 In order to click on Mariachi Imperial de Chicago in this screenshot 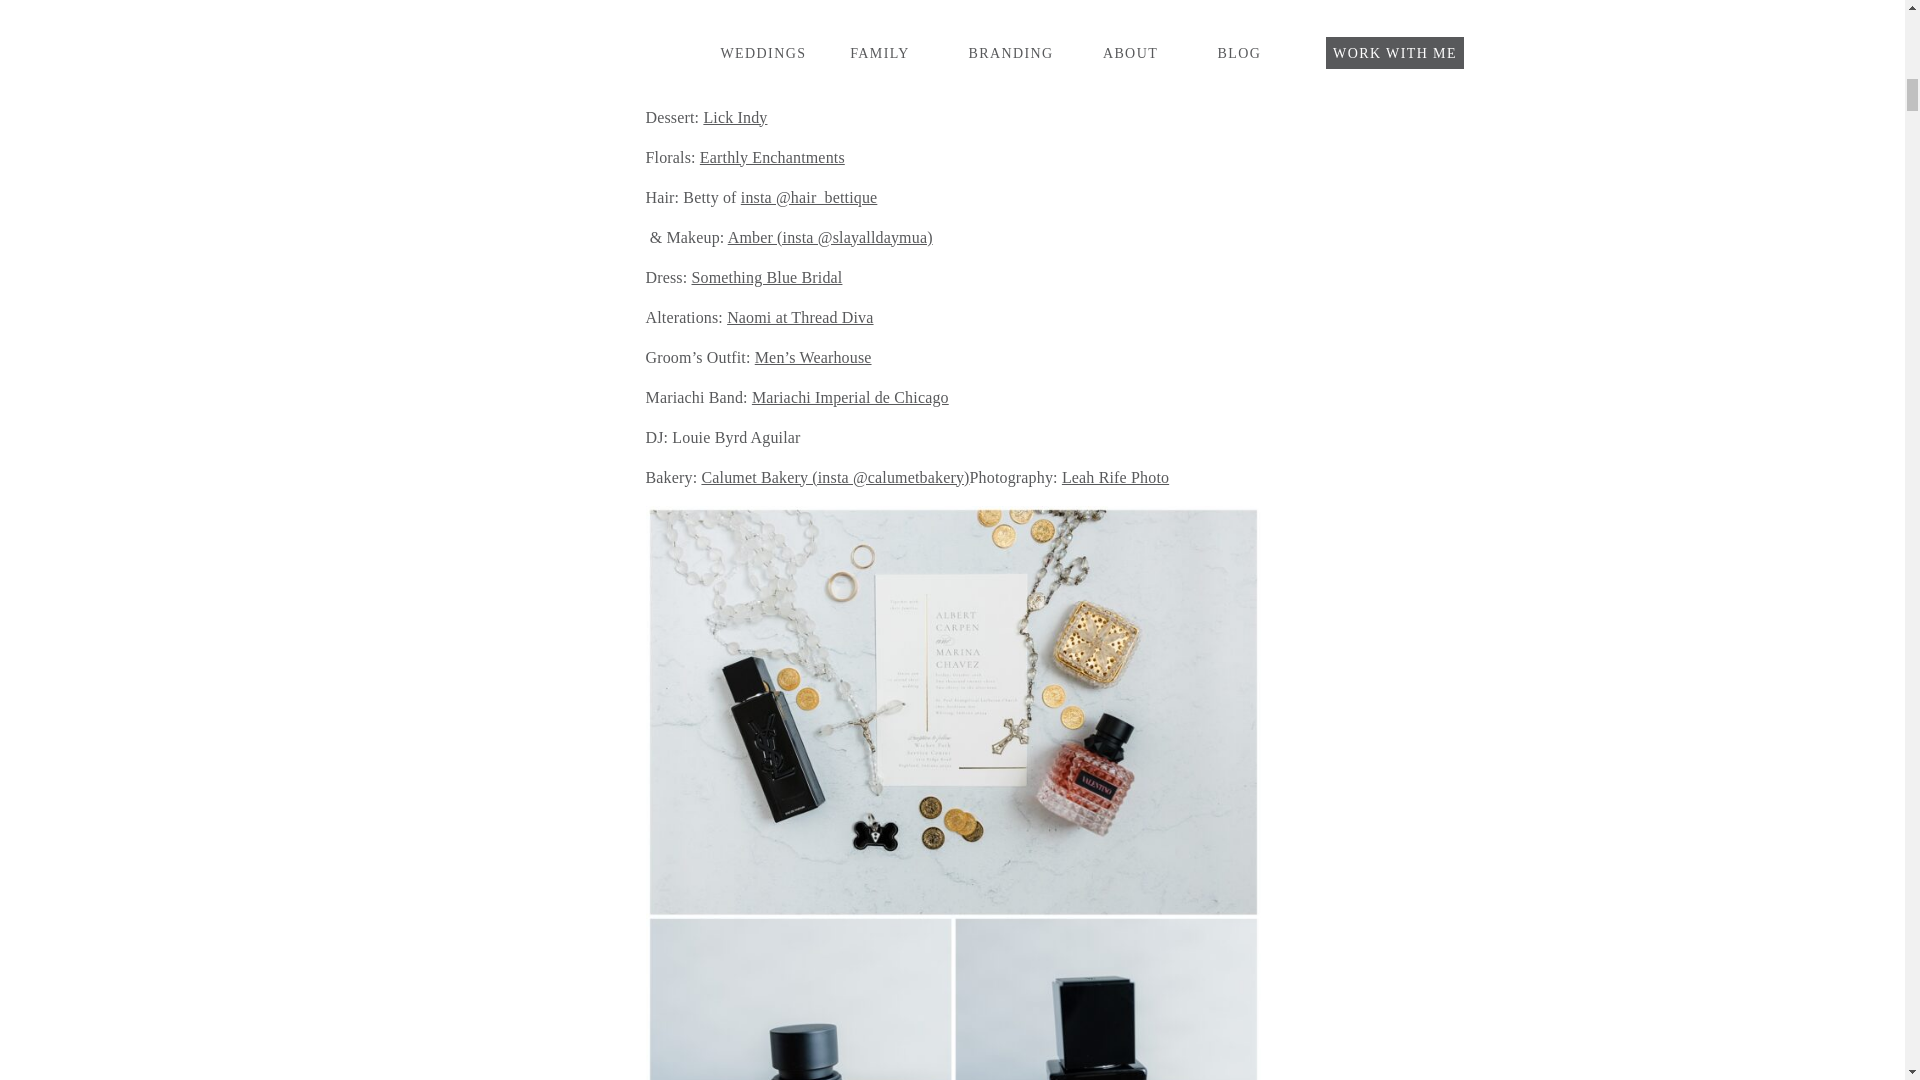, I will do `click(850, 396)`.